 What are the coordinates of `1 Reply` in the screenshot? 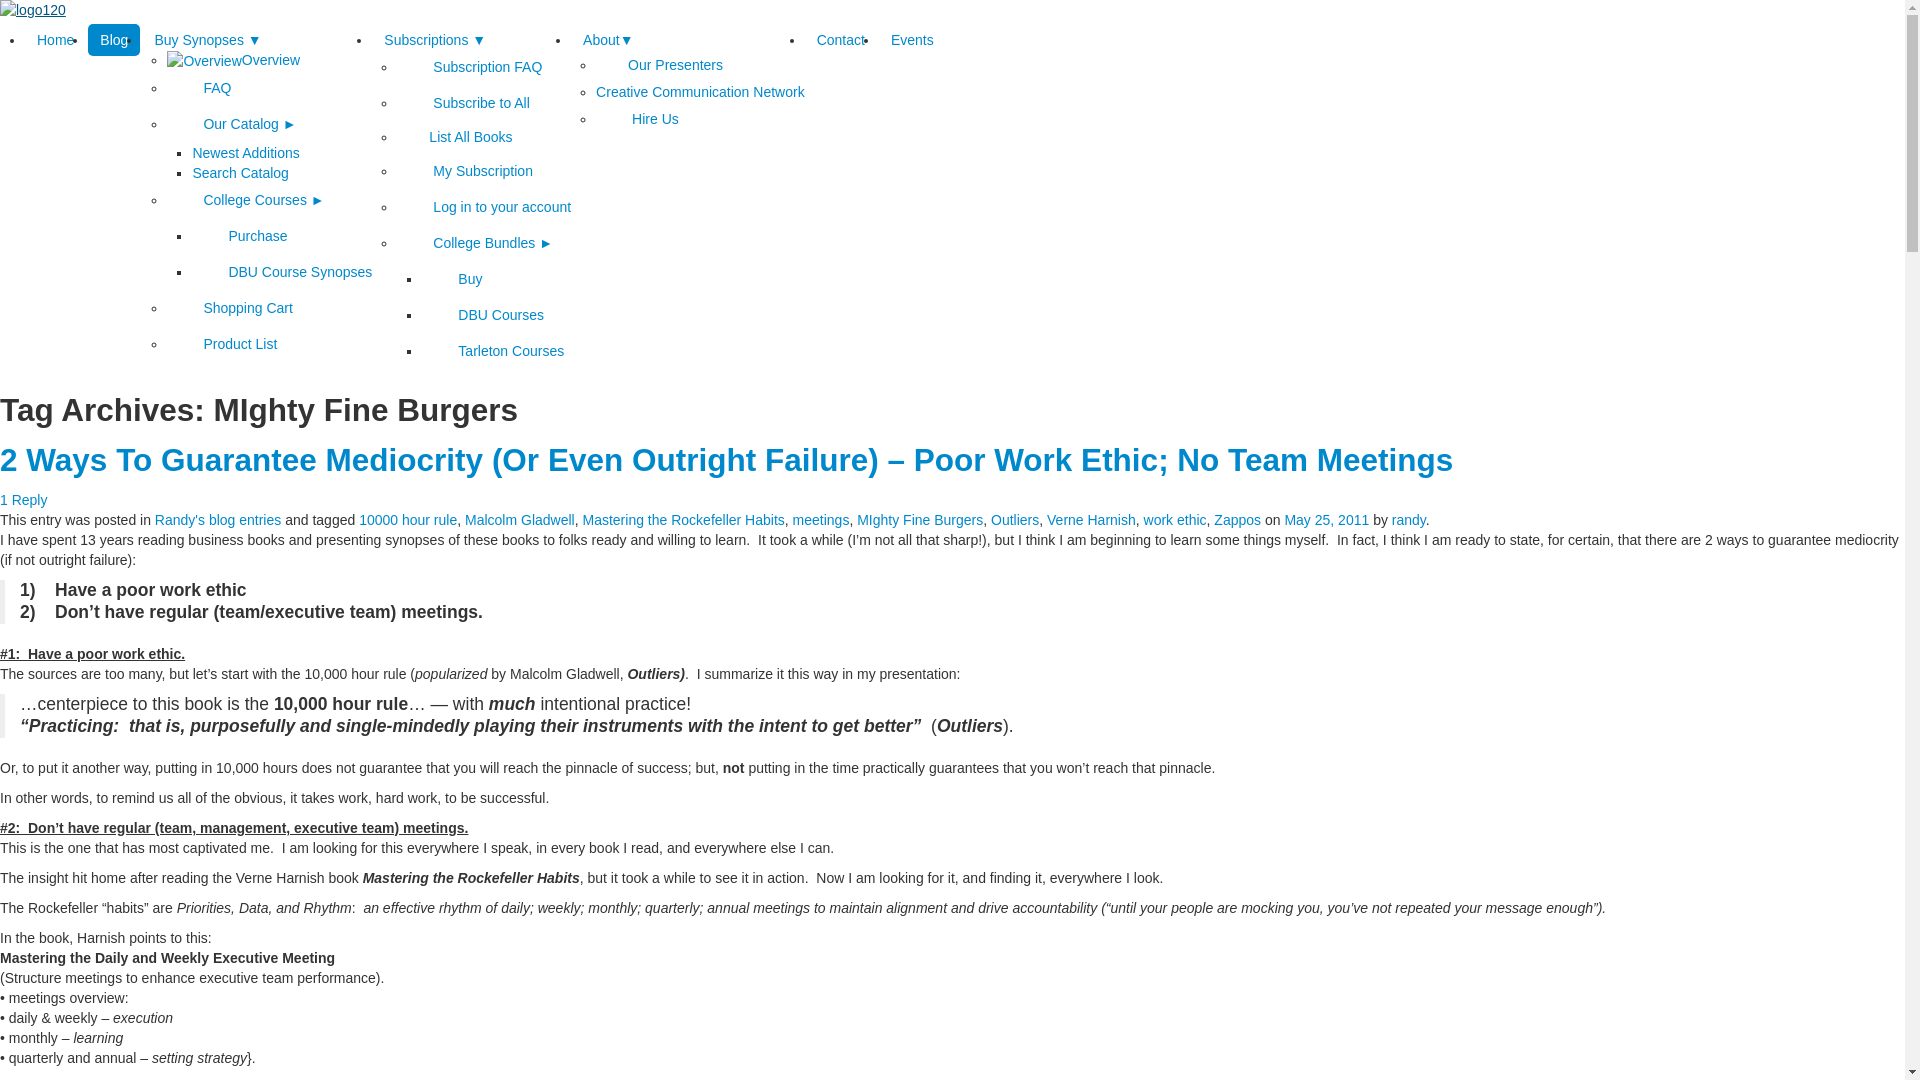 It's located at (24, 500).